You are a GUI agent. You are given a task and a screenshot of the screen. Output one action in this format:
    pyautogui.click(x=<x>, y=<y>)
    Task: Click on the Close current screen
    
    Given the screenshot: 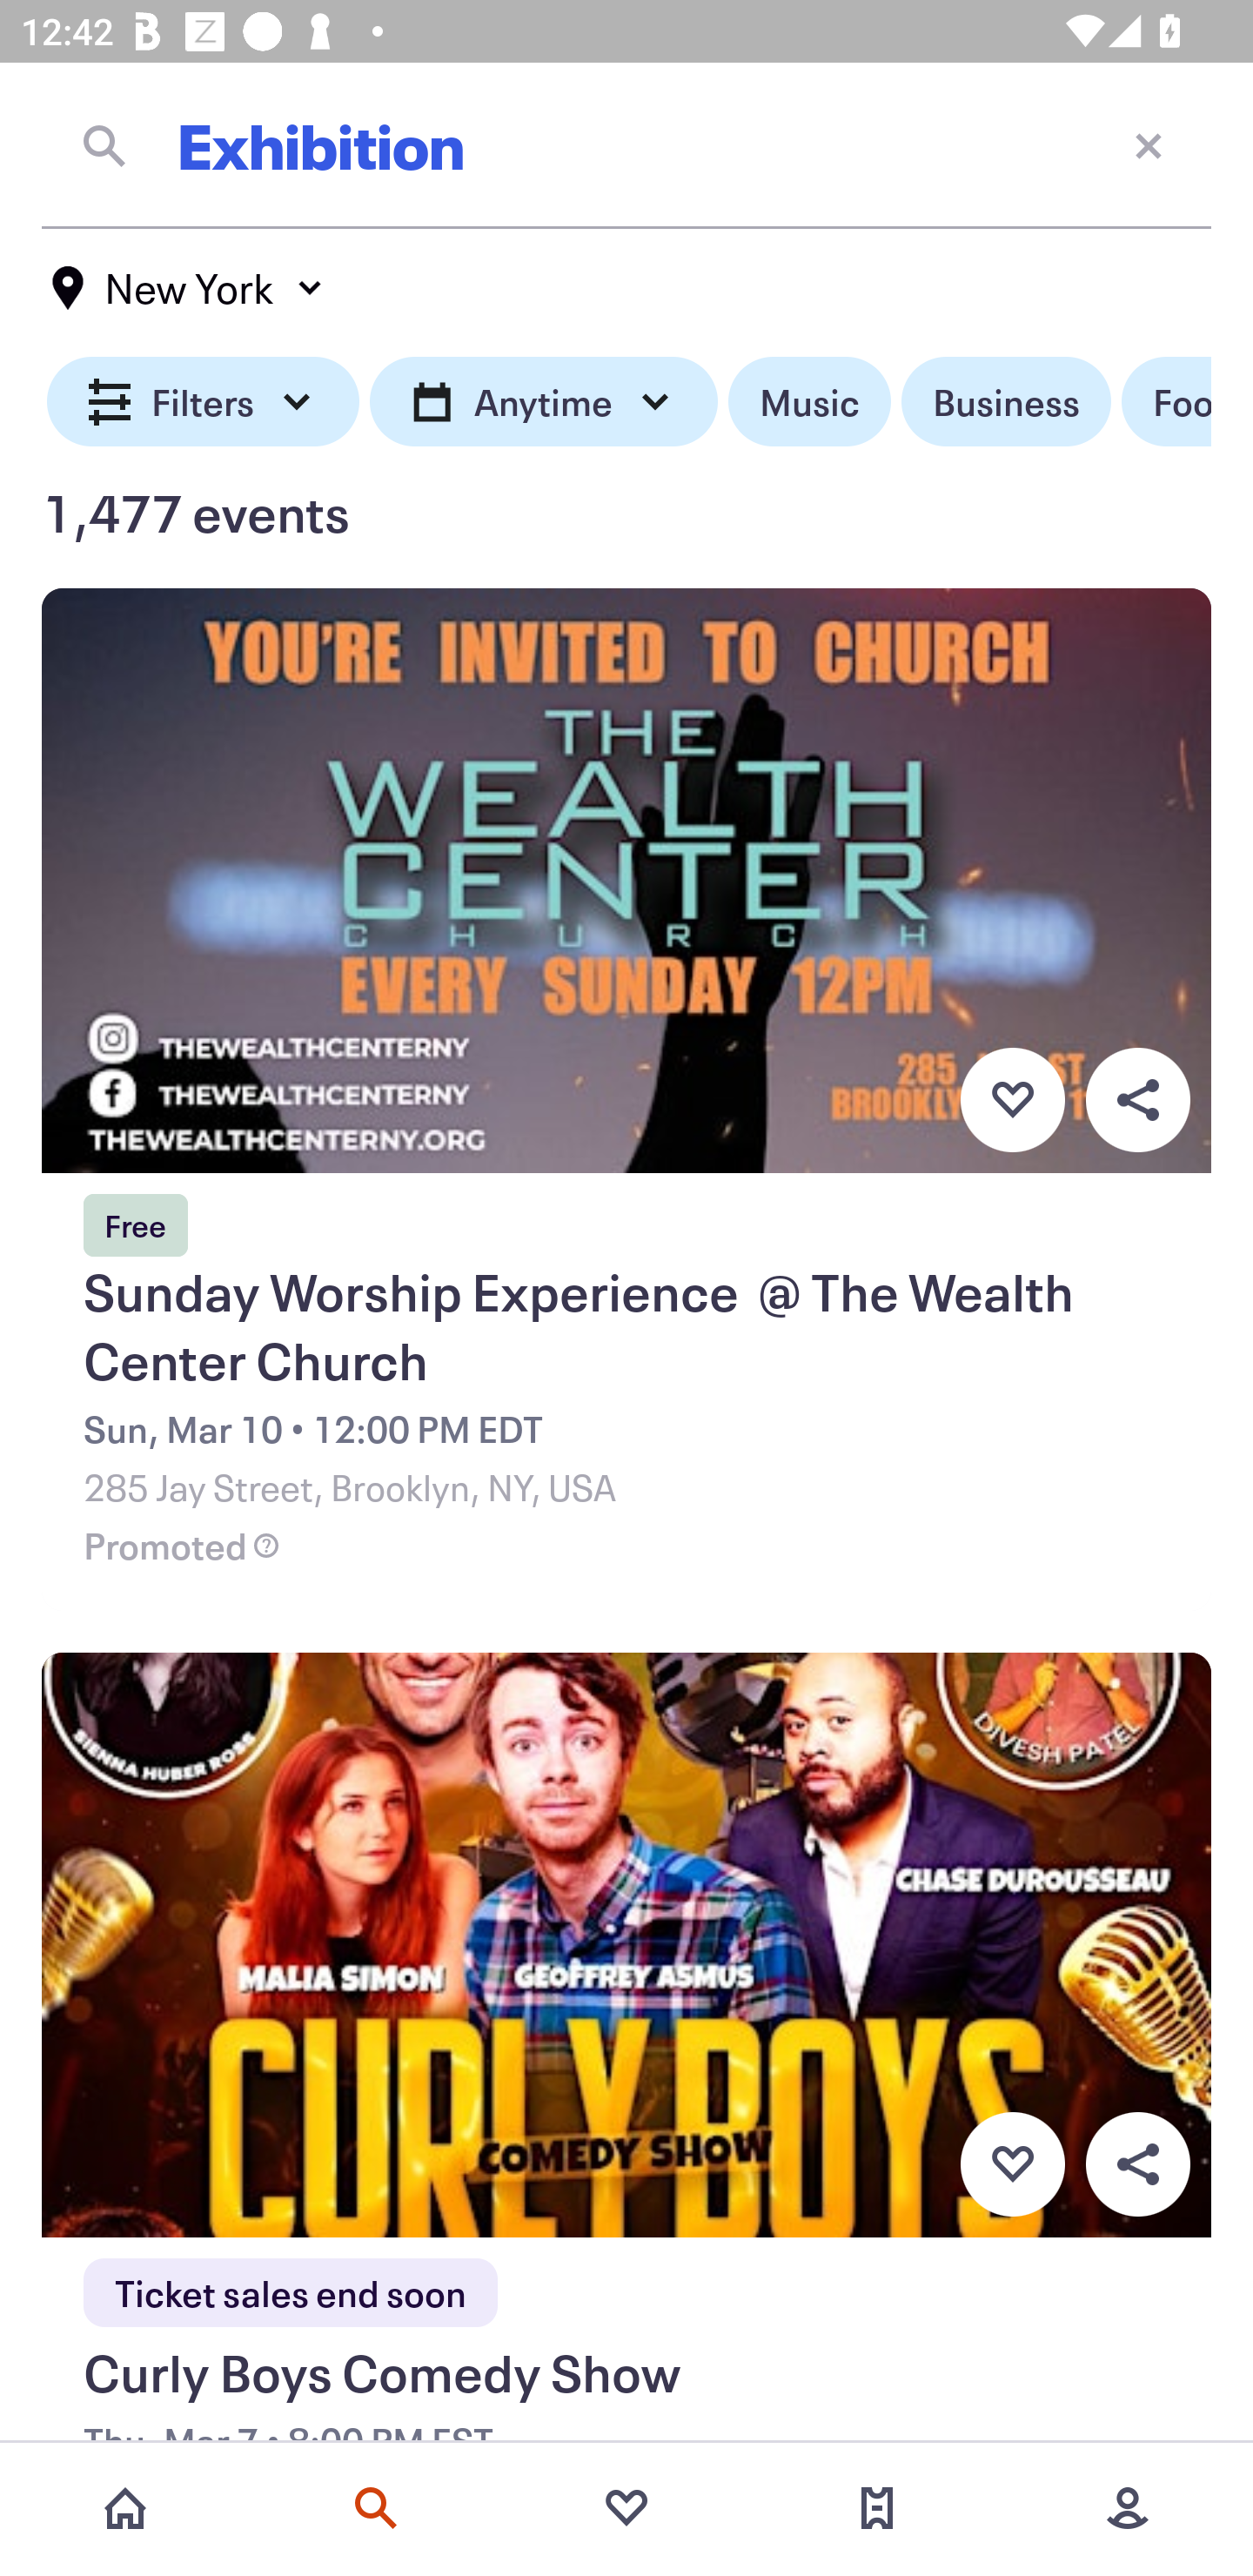 What is the action you would take?
    pyautogui.click(x=1149, y=144)
    